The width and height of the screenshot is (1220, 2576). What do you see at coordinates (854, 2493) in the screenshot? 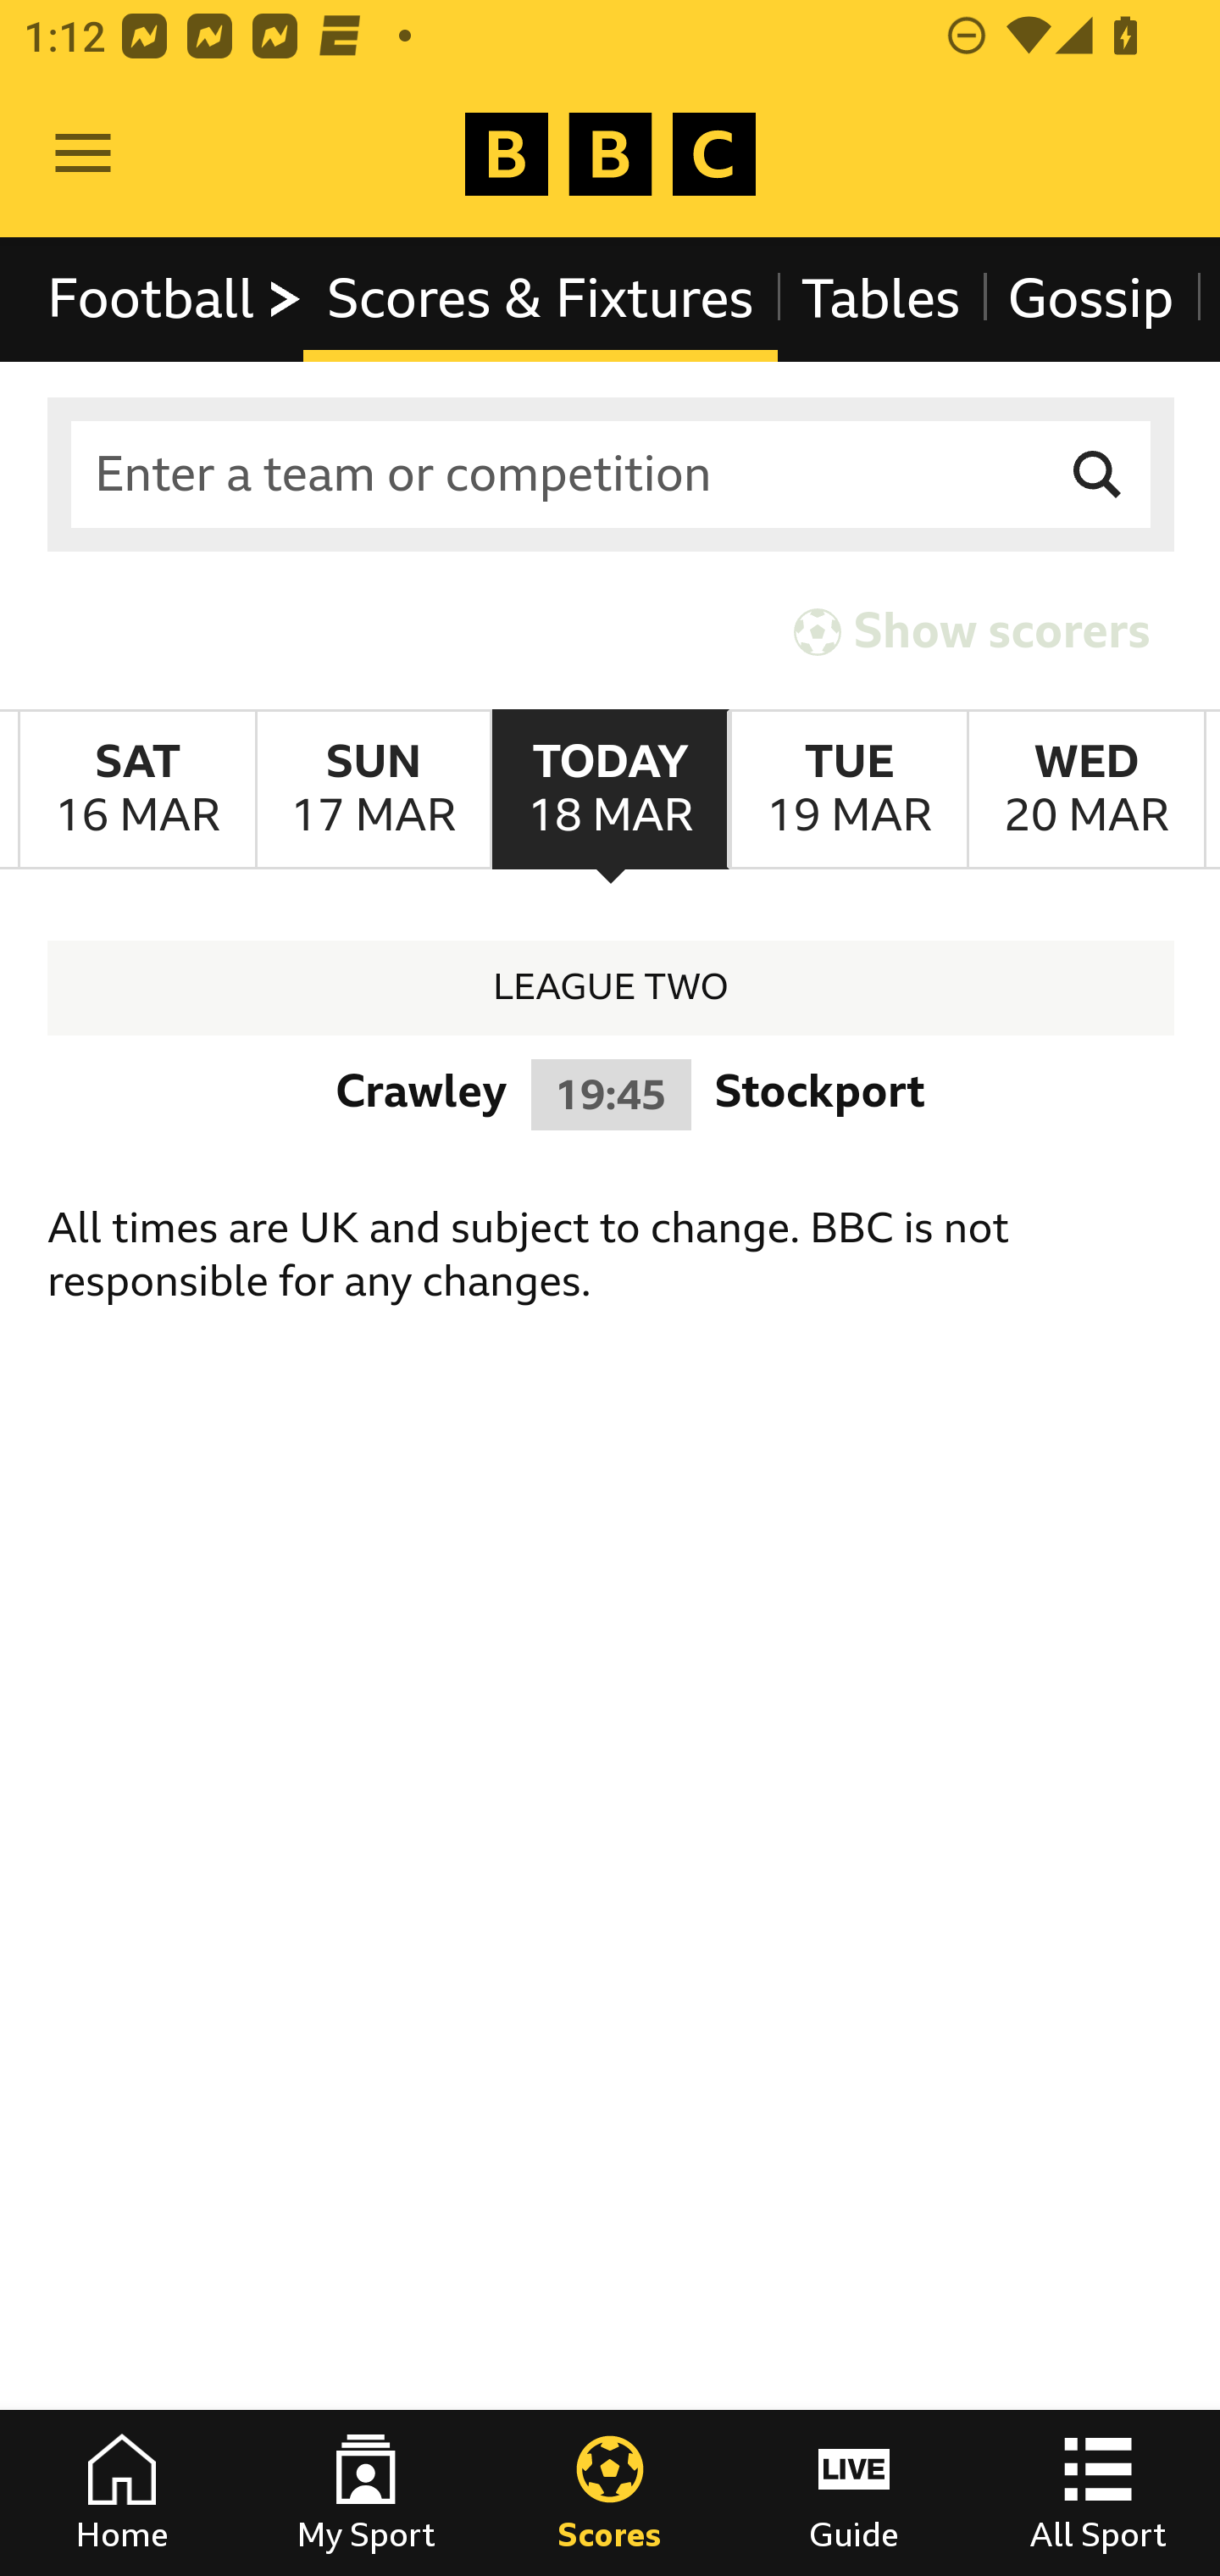
I see `Guide` at bounding box center [854, 2493].